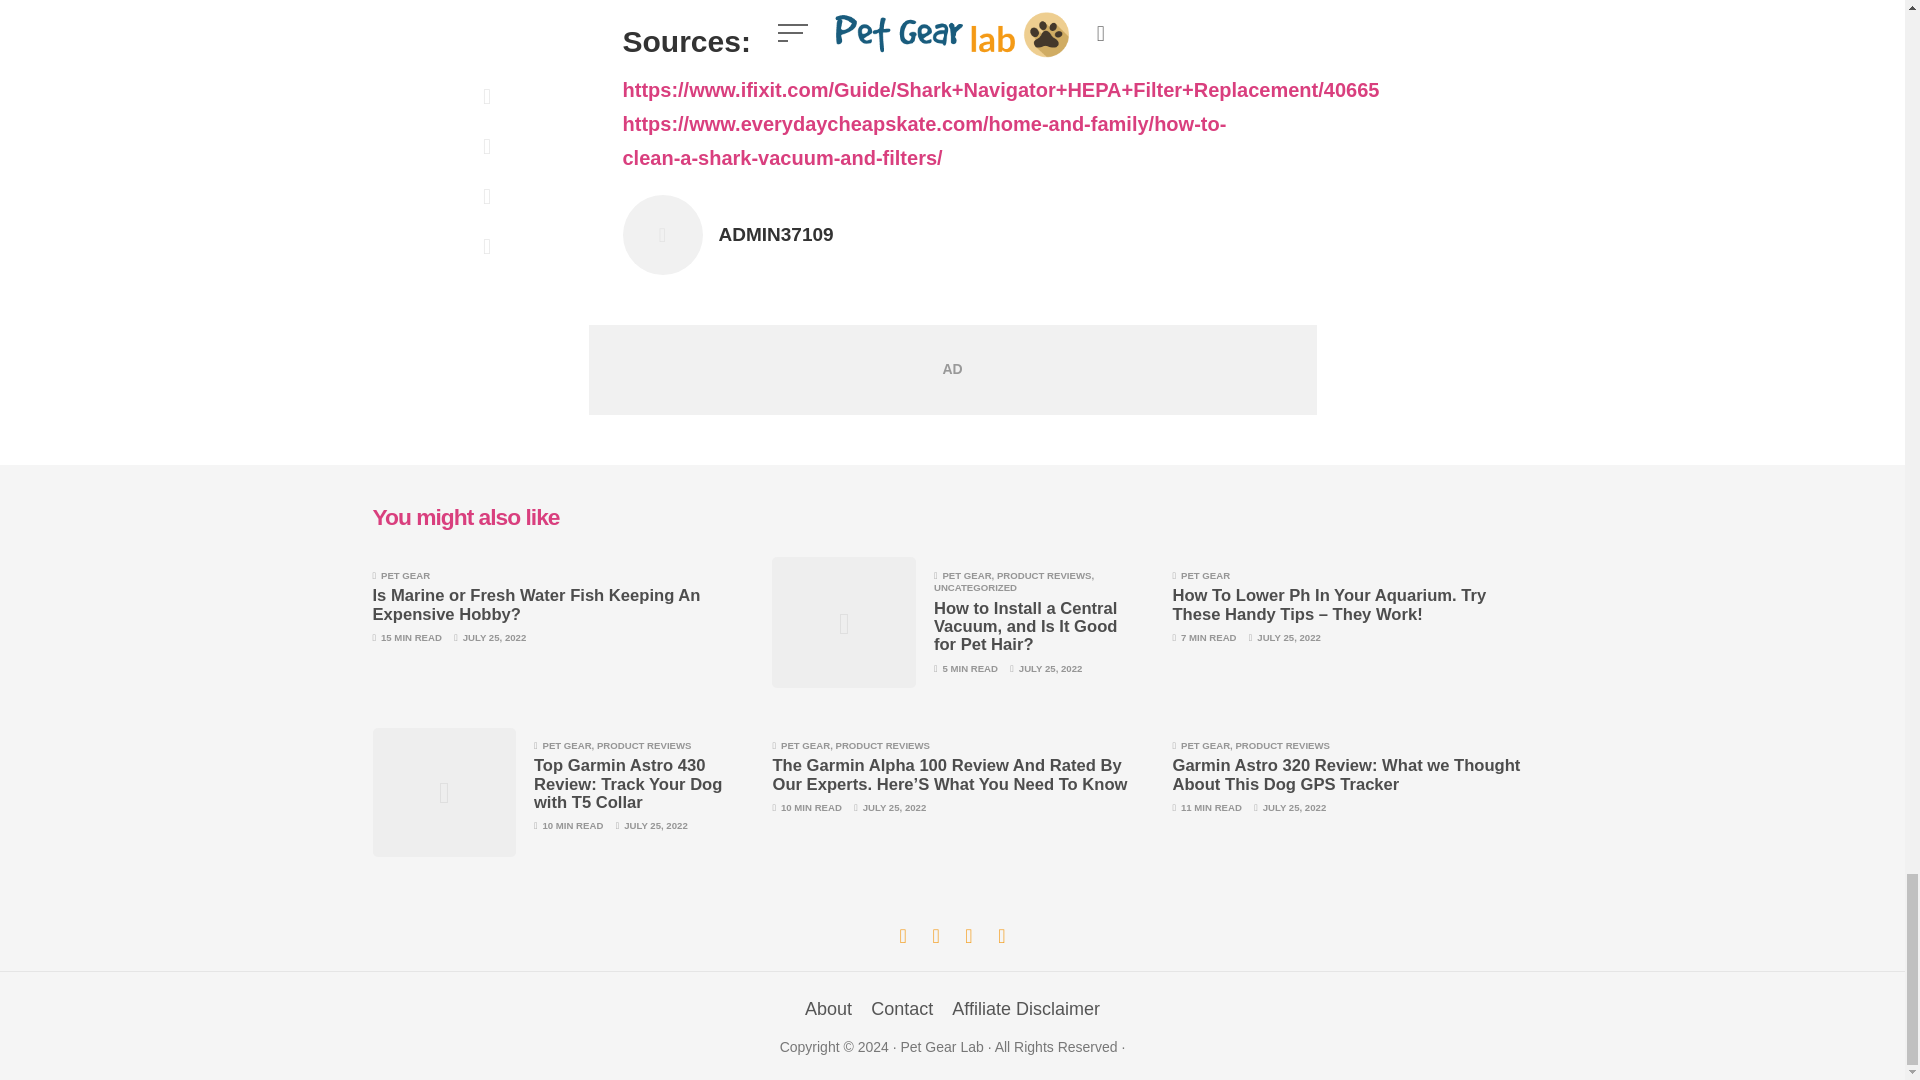  I want to click on PET GEAR, so click(405, 576).